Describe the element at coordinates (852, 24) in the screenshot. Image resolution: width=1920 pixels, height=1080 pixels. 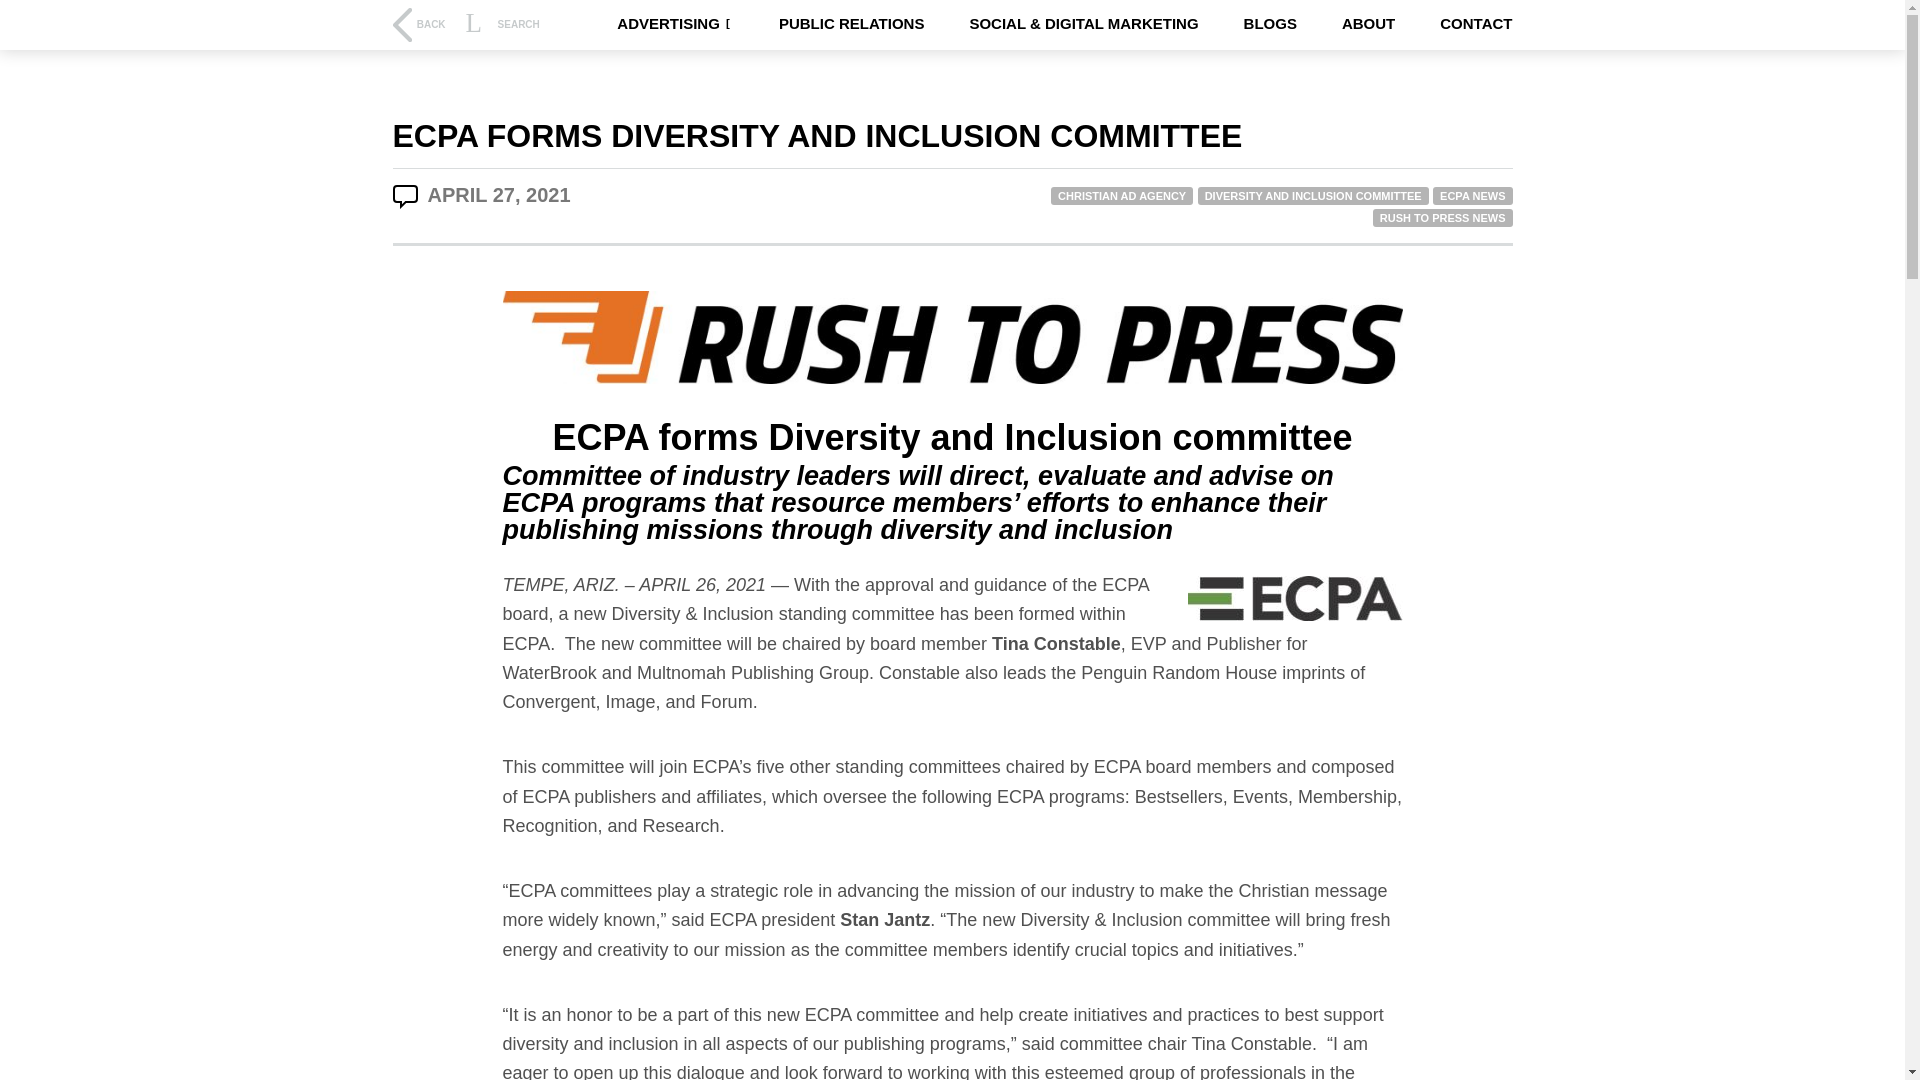
I see `PUBLIC RELATIONS` at that location.